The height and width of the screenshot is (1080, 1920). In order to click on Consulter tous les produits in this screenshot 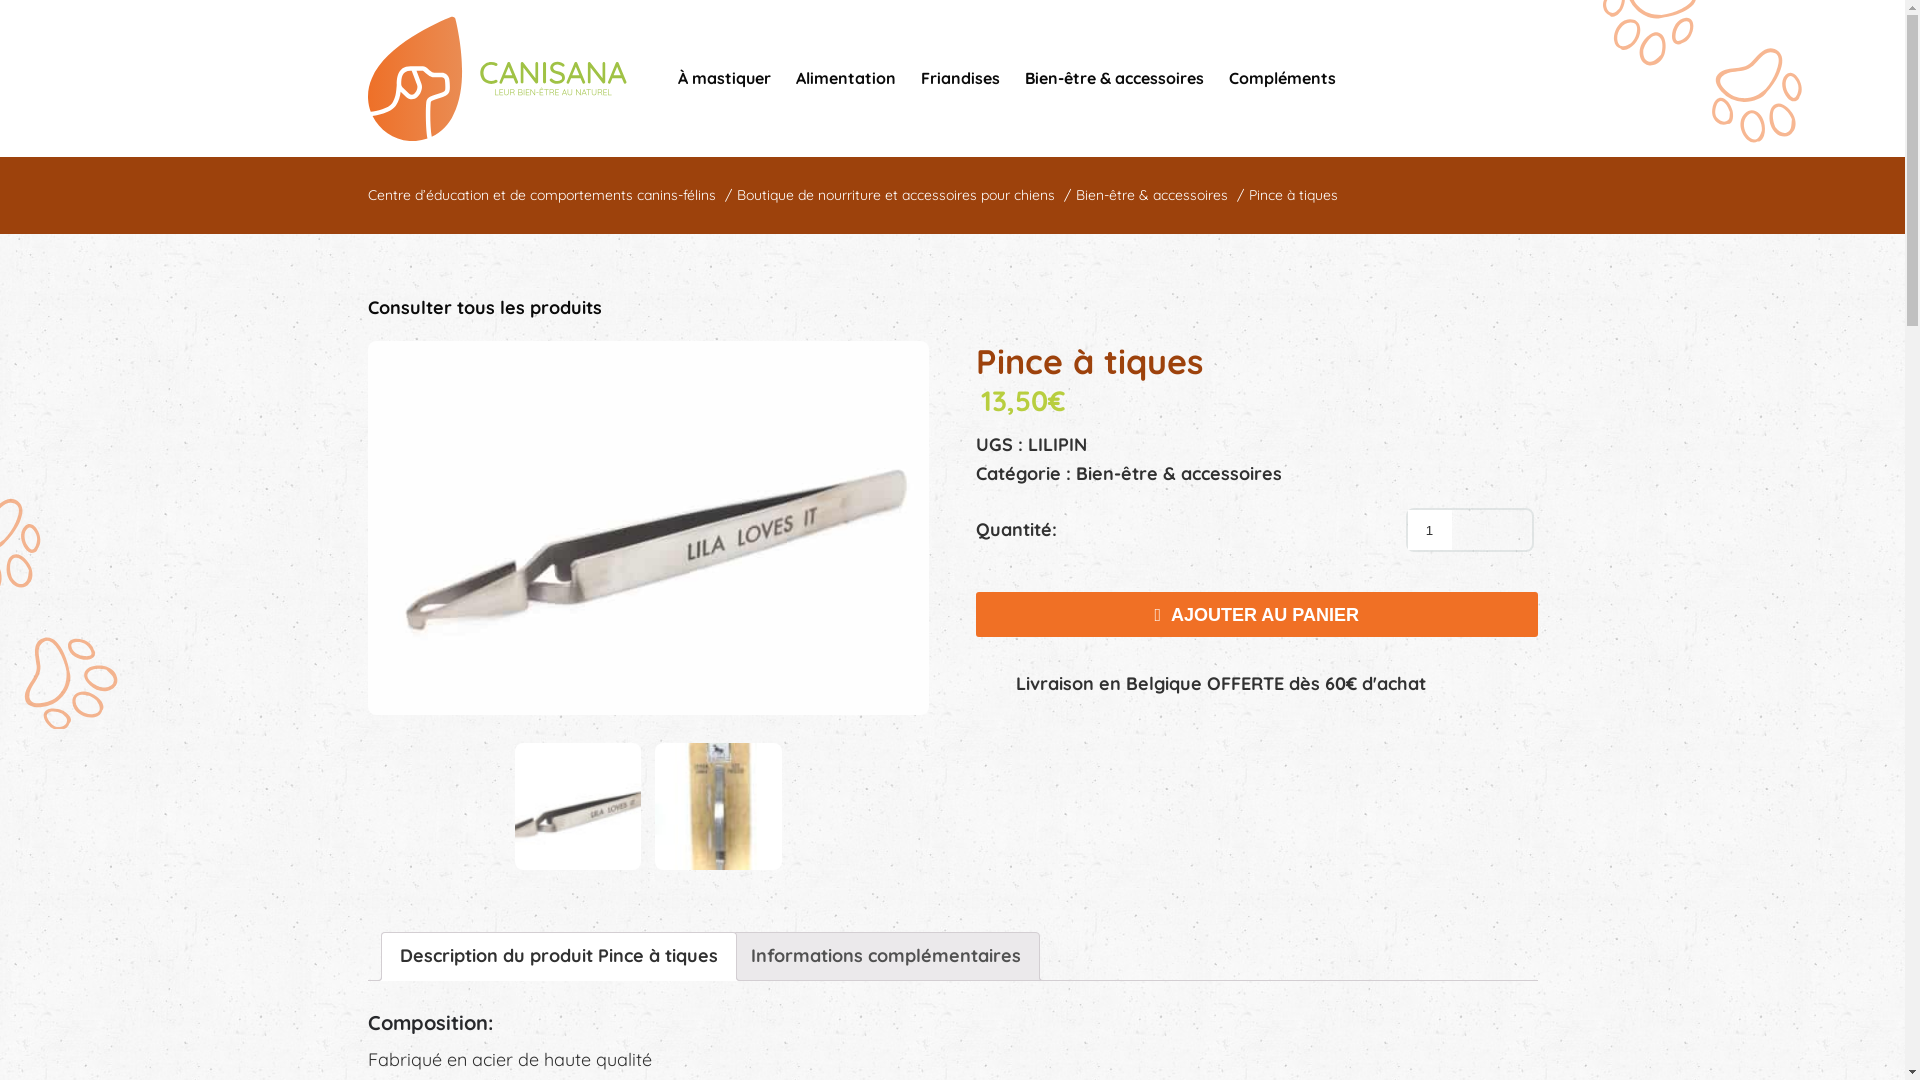, I will do `click(485, 308)`.